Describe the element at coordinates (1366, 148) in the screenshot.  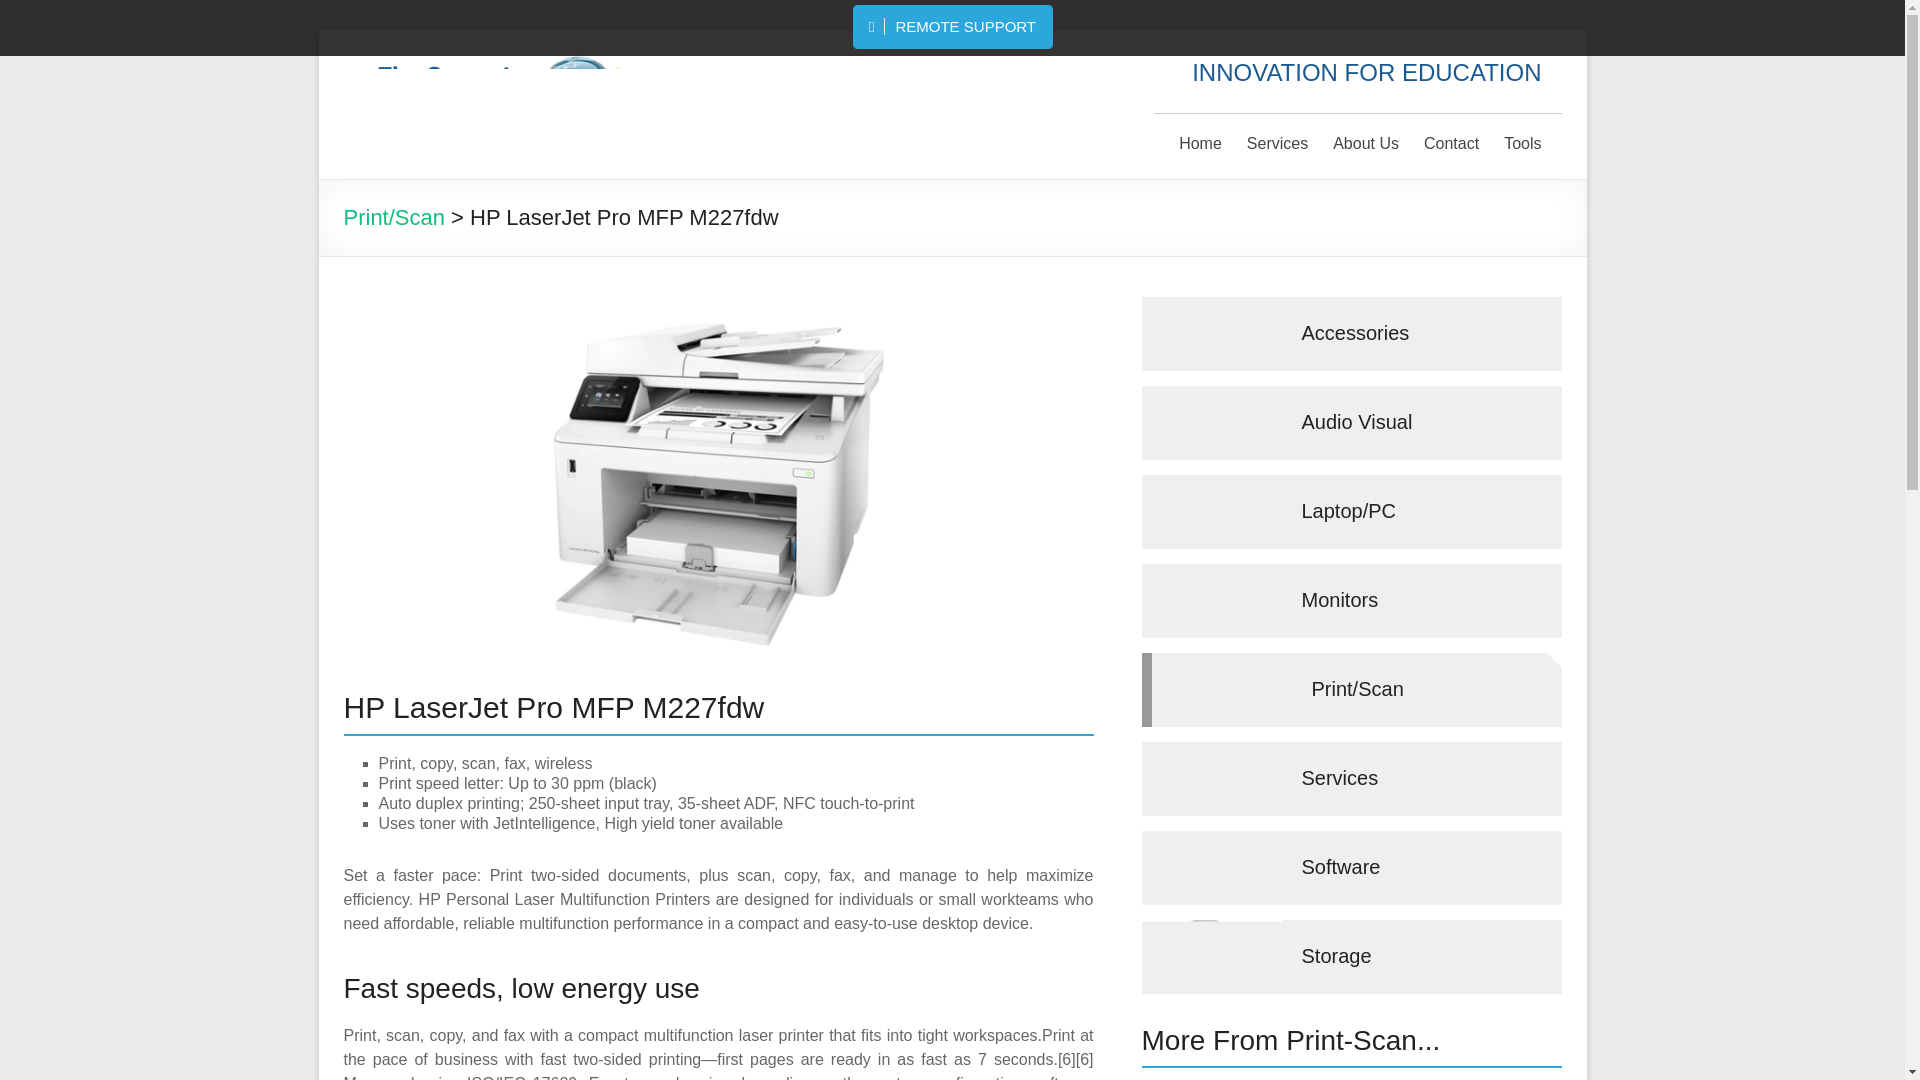
I see `About Us` at that location.